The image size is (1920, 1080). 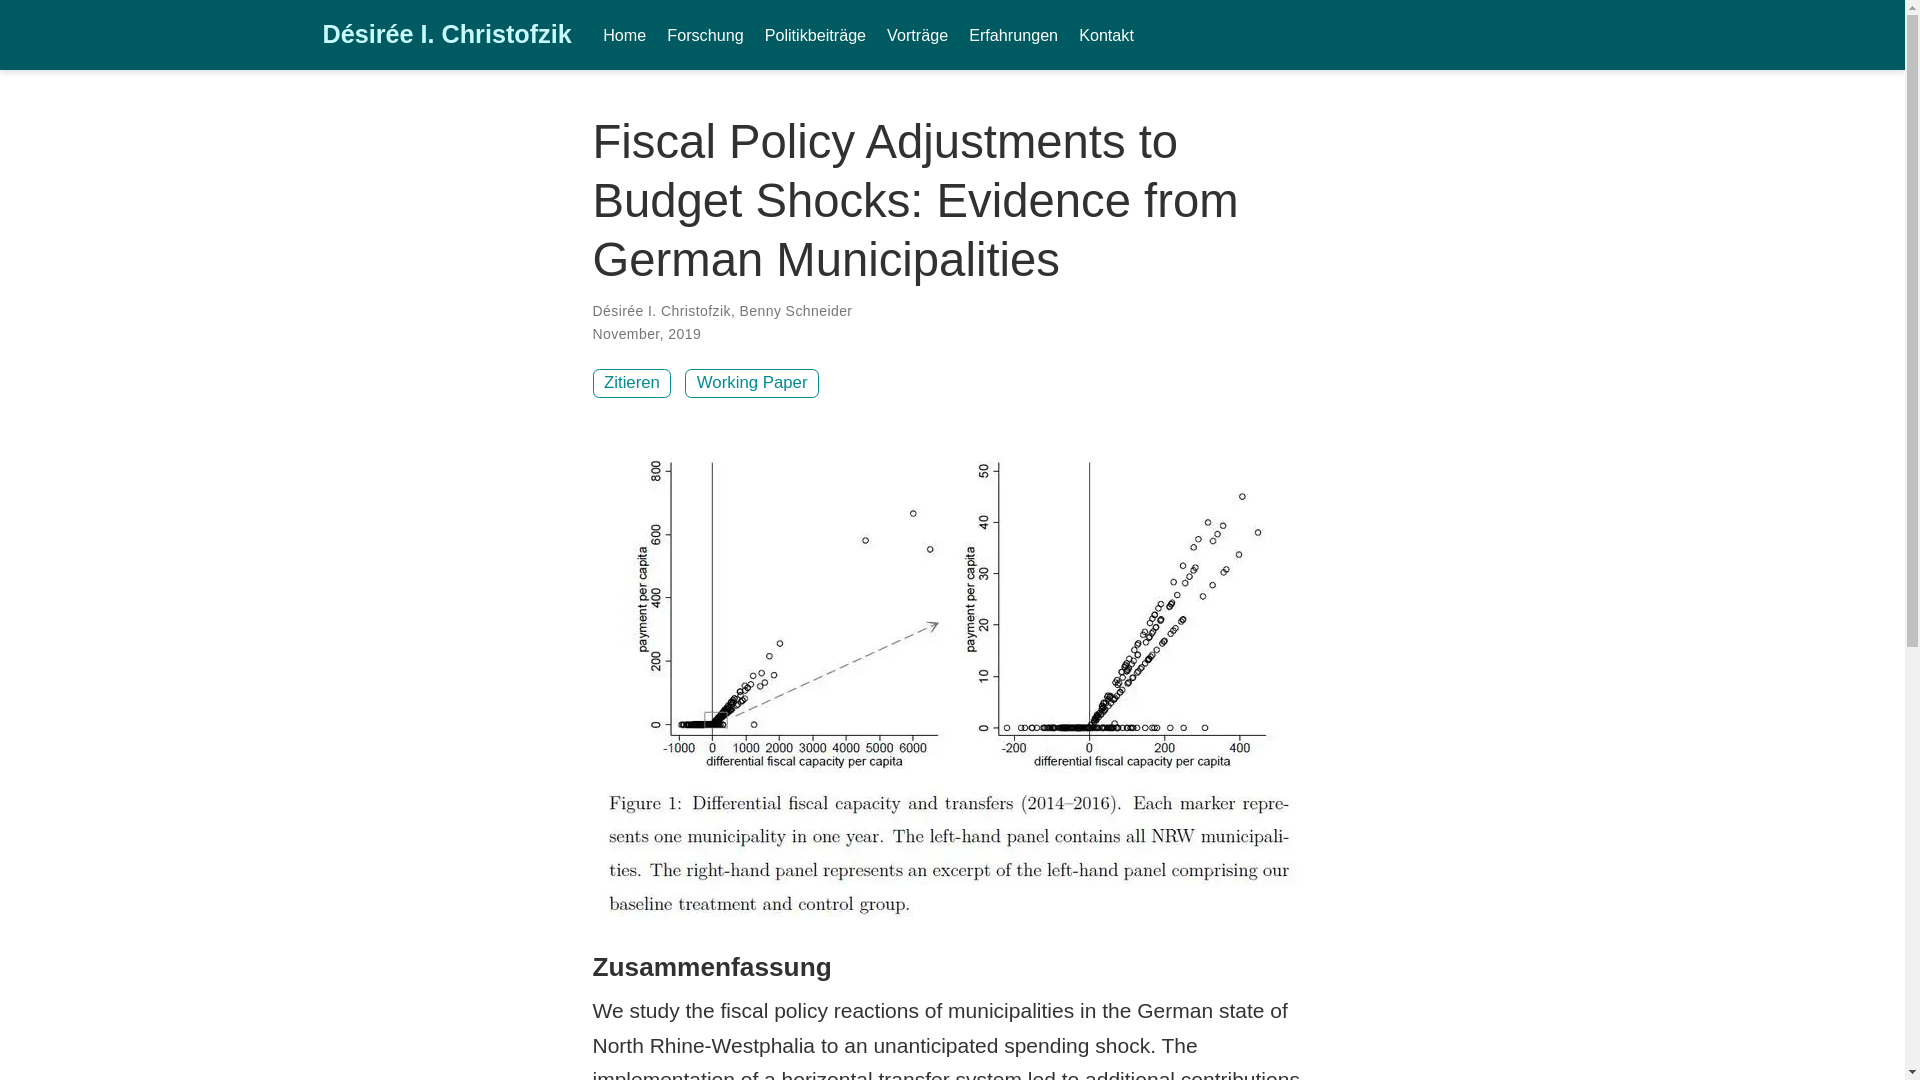 What do you see at coordinates (705, 34) in the screenshot?
I see `Forschung` at bounding box center [705, 34].